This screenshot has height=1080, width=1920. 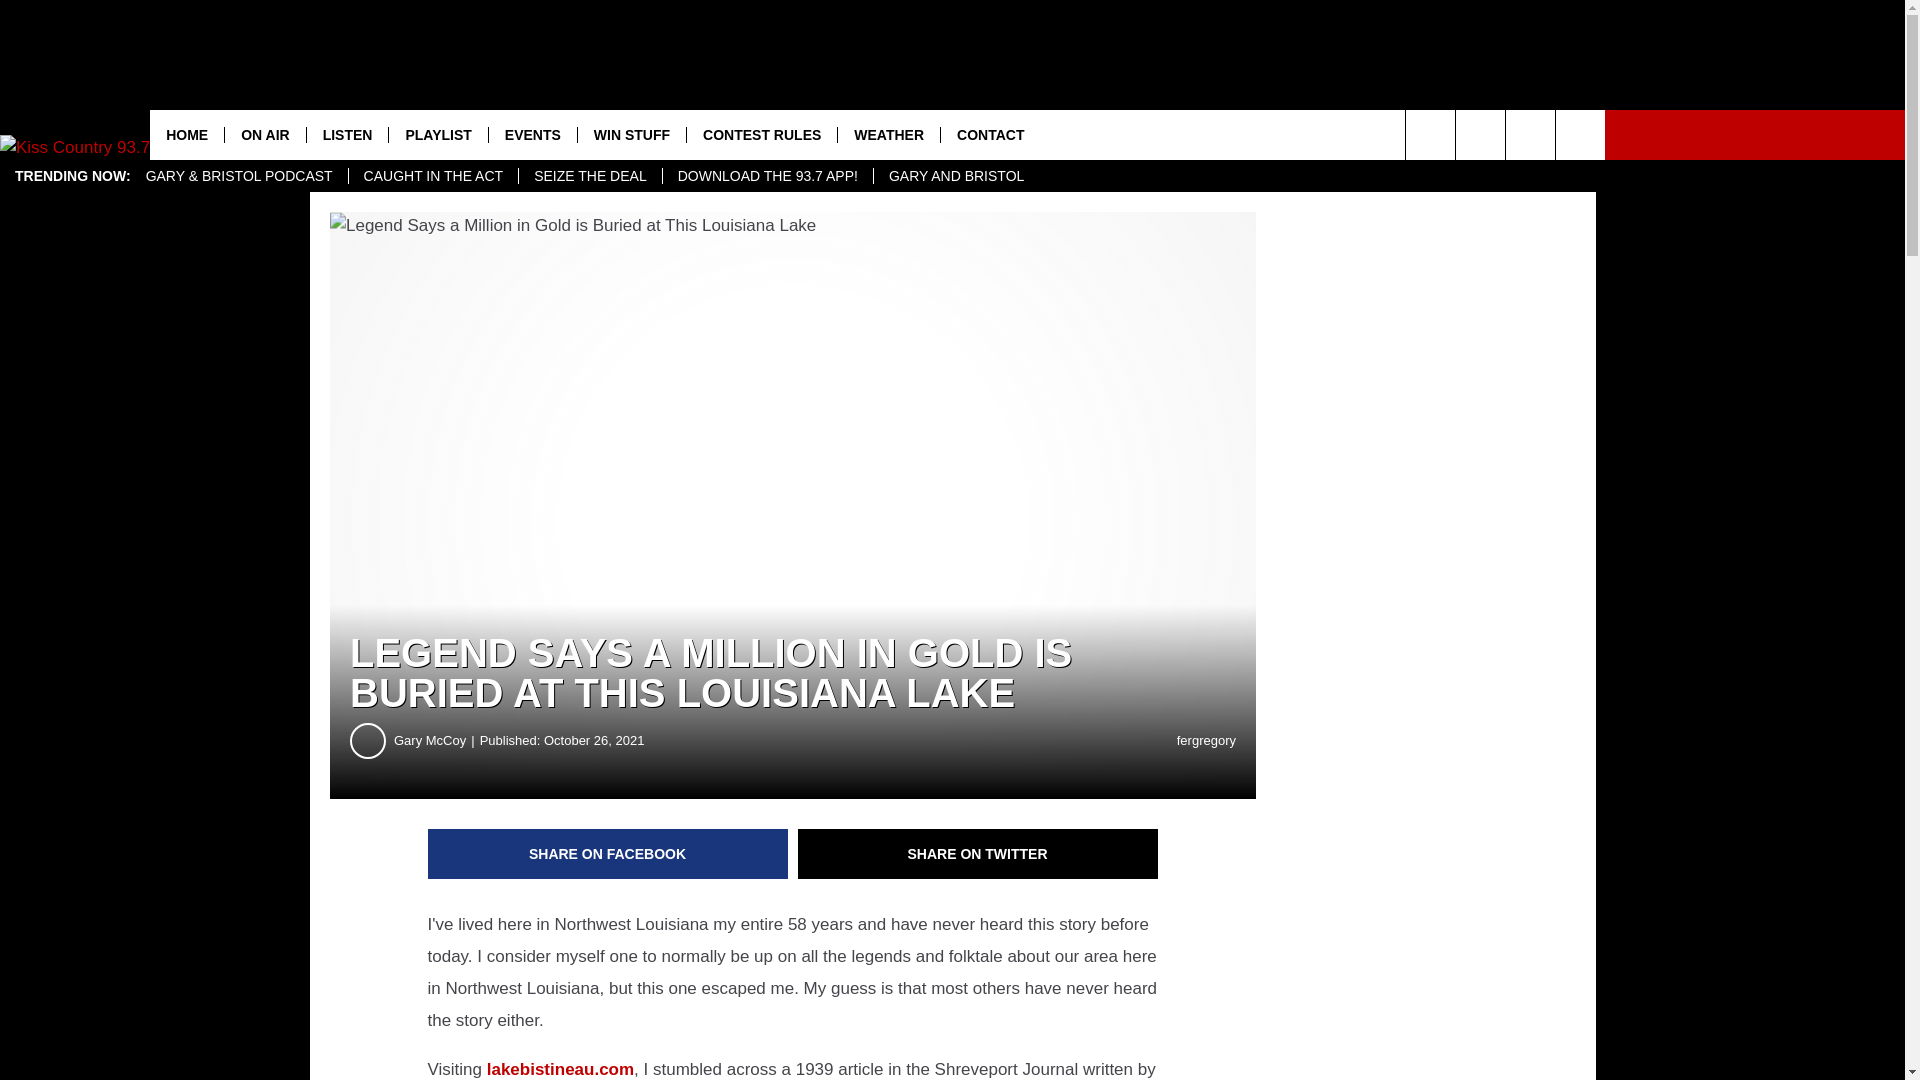 What do you see at coordinates (608, 854) in the screenshot?
I see `Share on Facebook` at bounding box center [608, 854].